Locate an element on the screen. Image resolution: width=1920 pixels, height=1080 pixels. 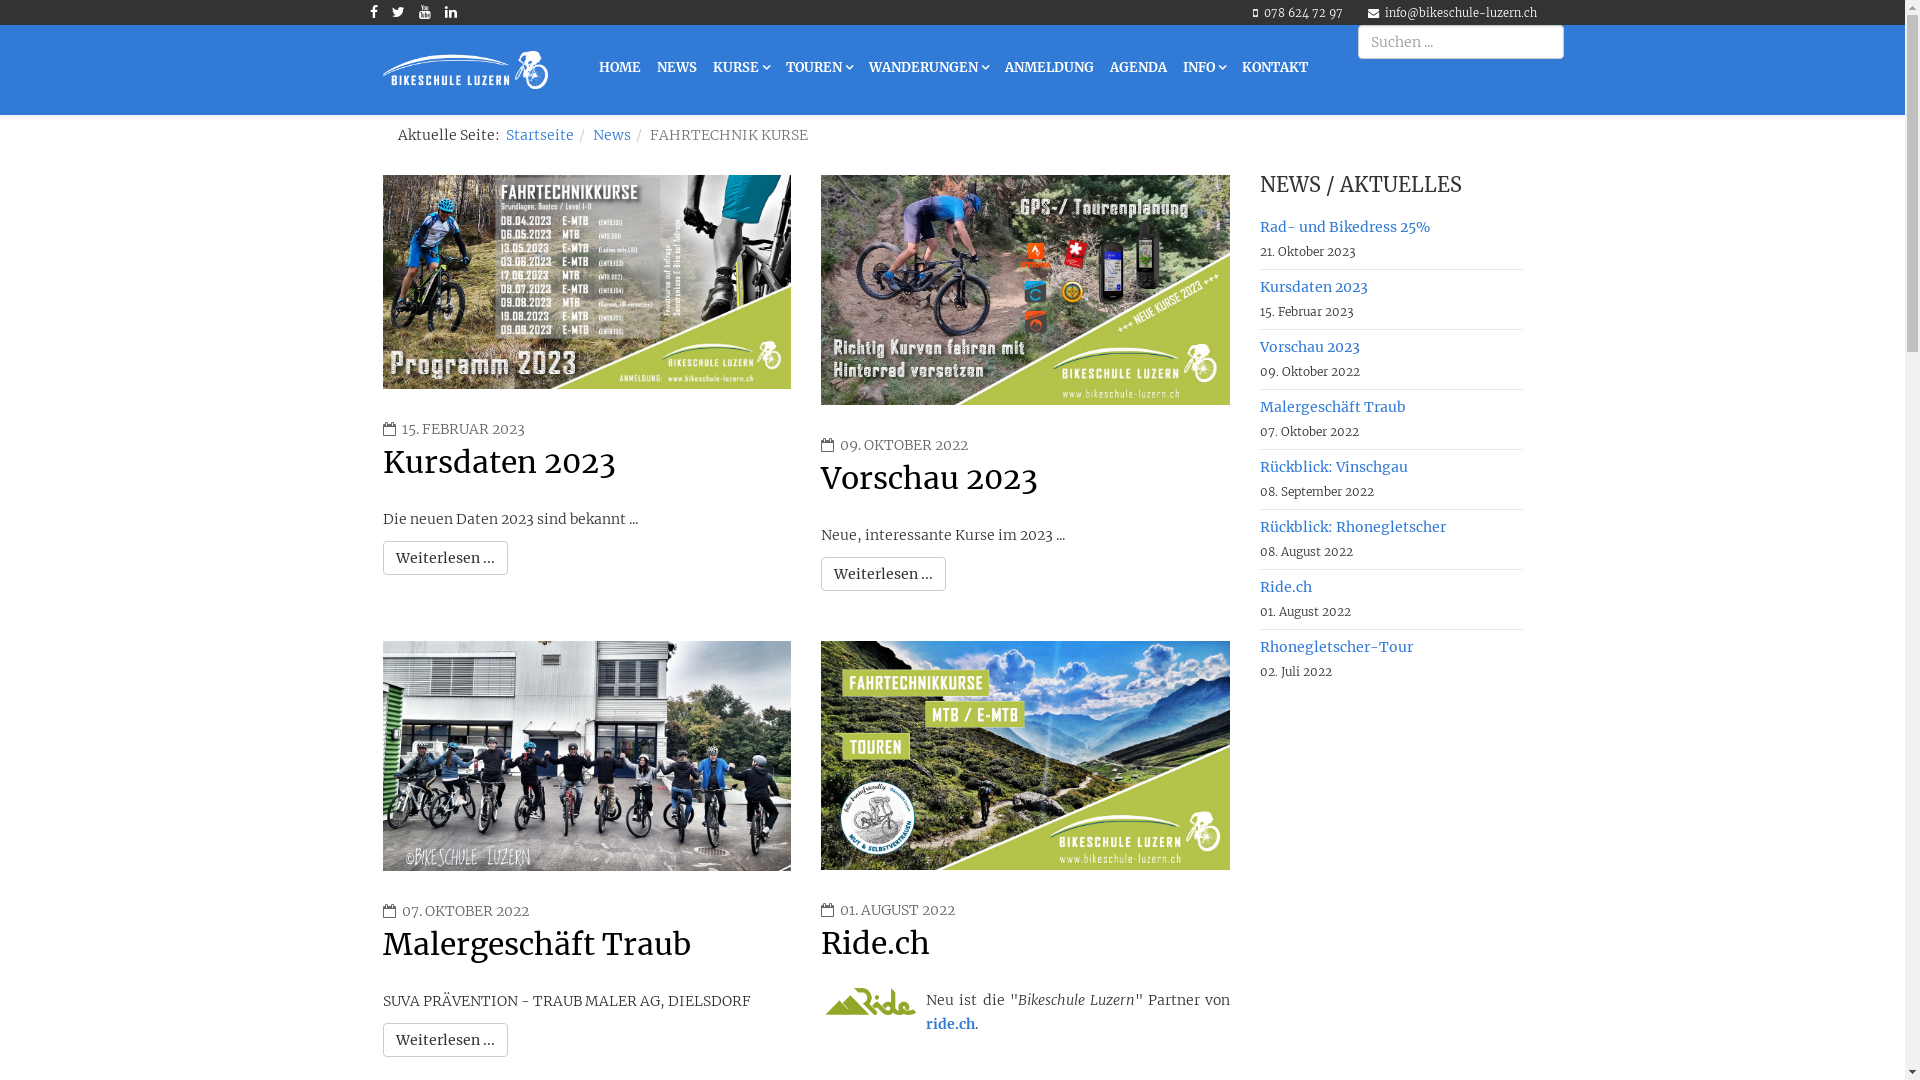
NEWS is located at coordinates (676, 68).